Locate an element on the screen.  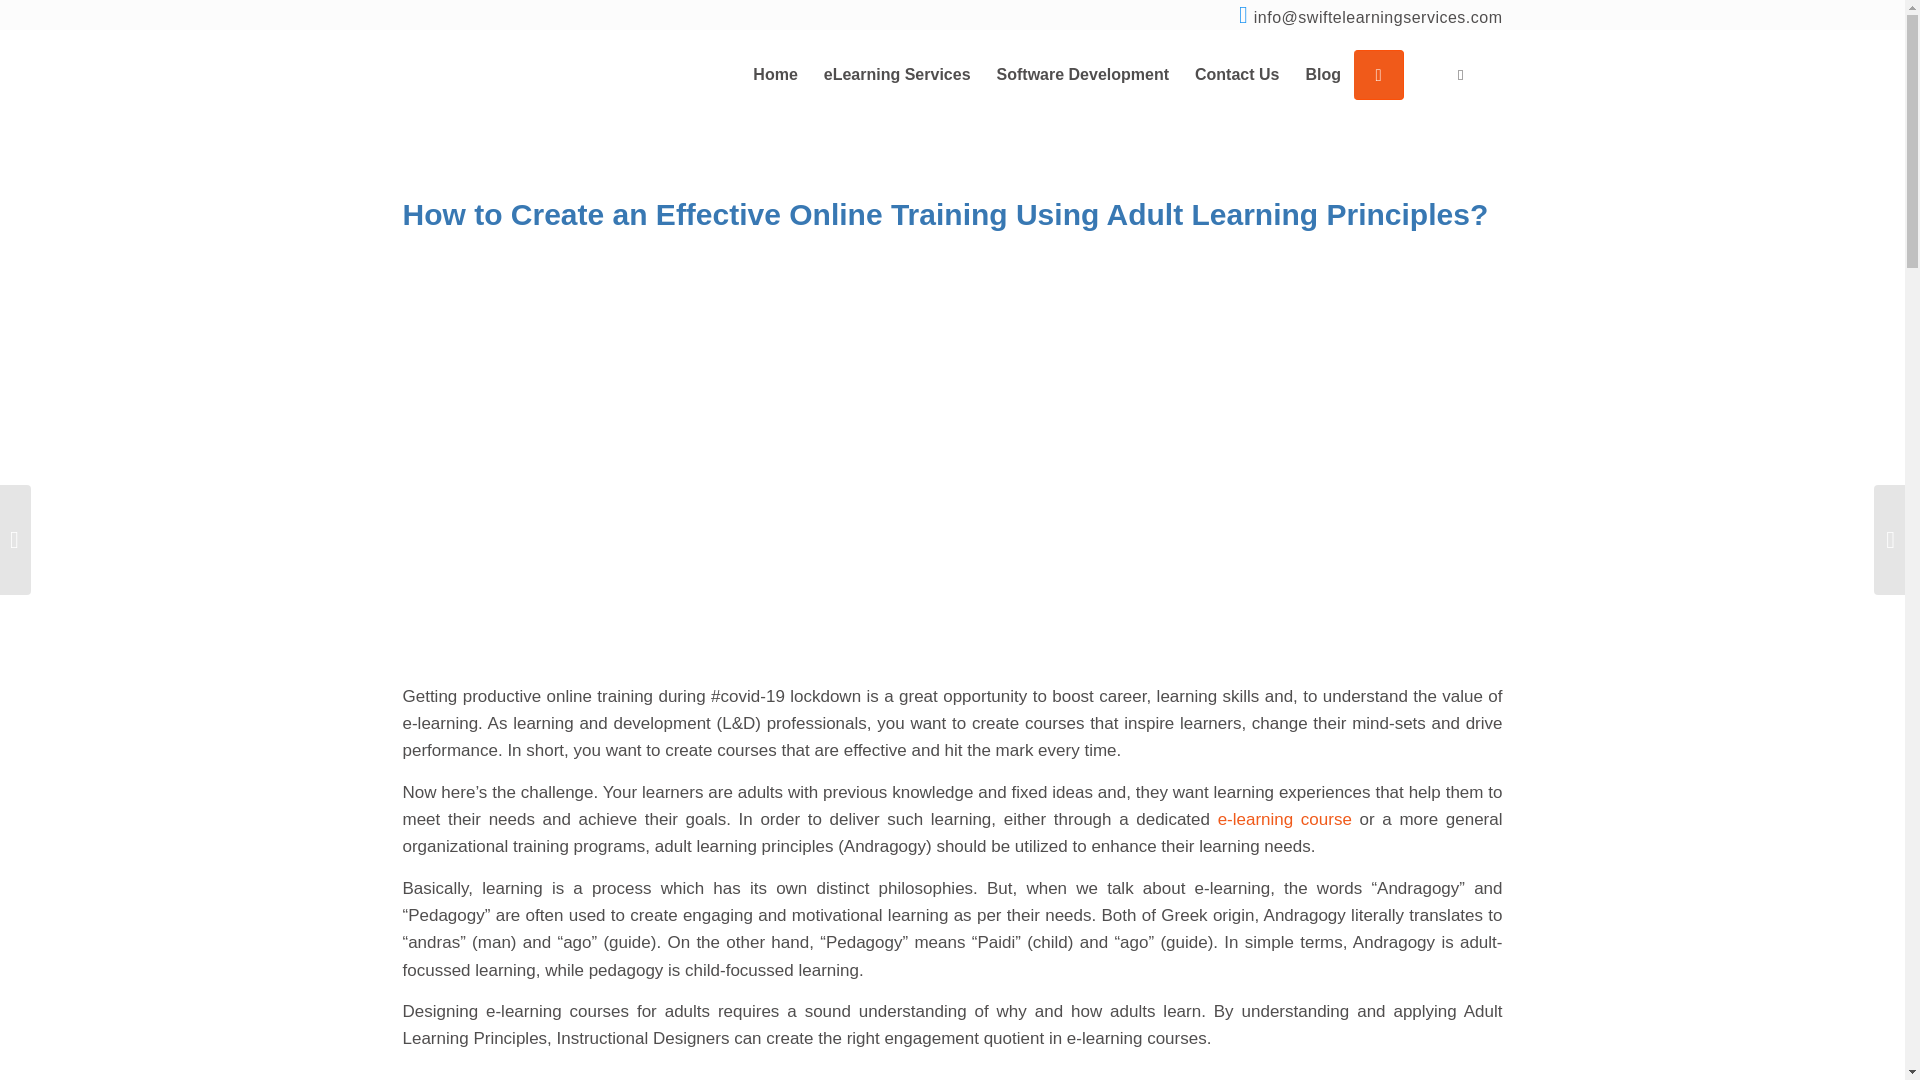
eLearning Solutions is located at coordinates (896, 74).